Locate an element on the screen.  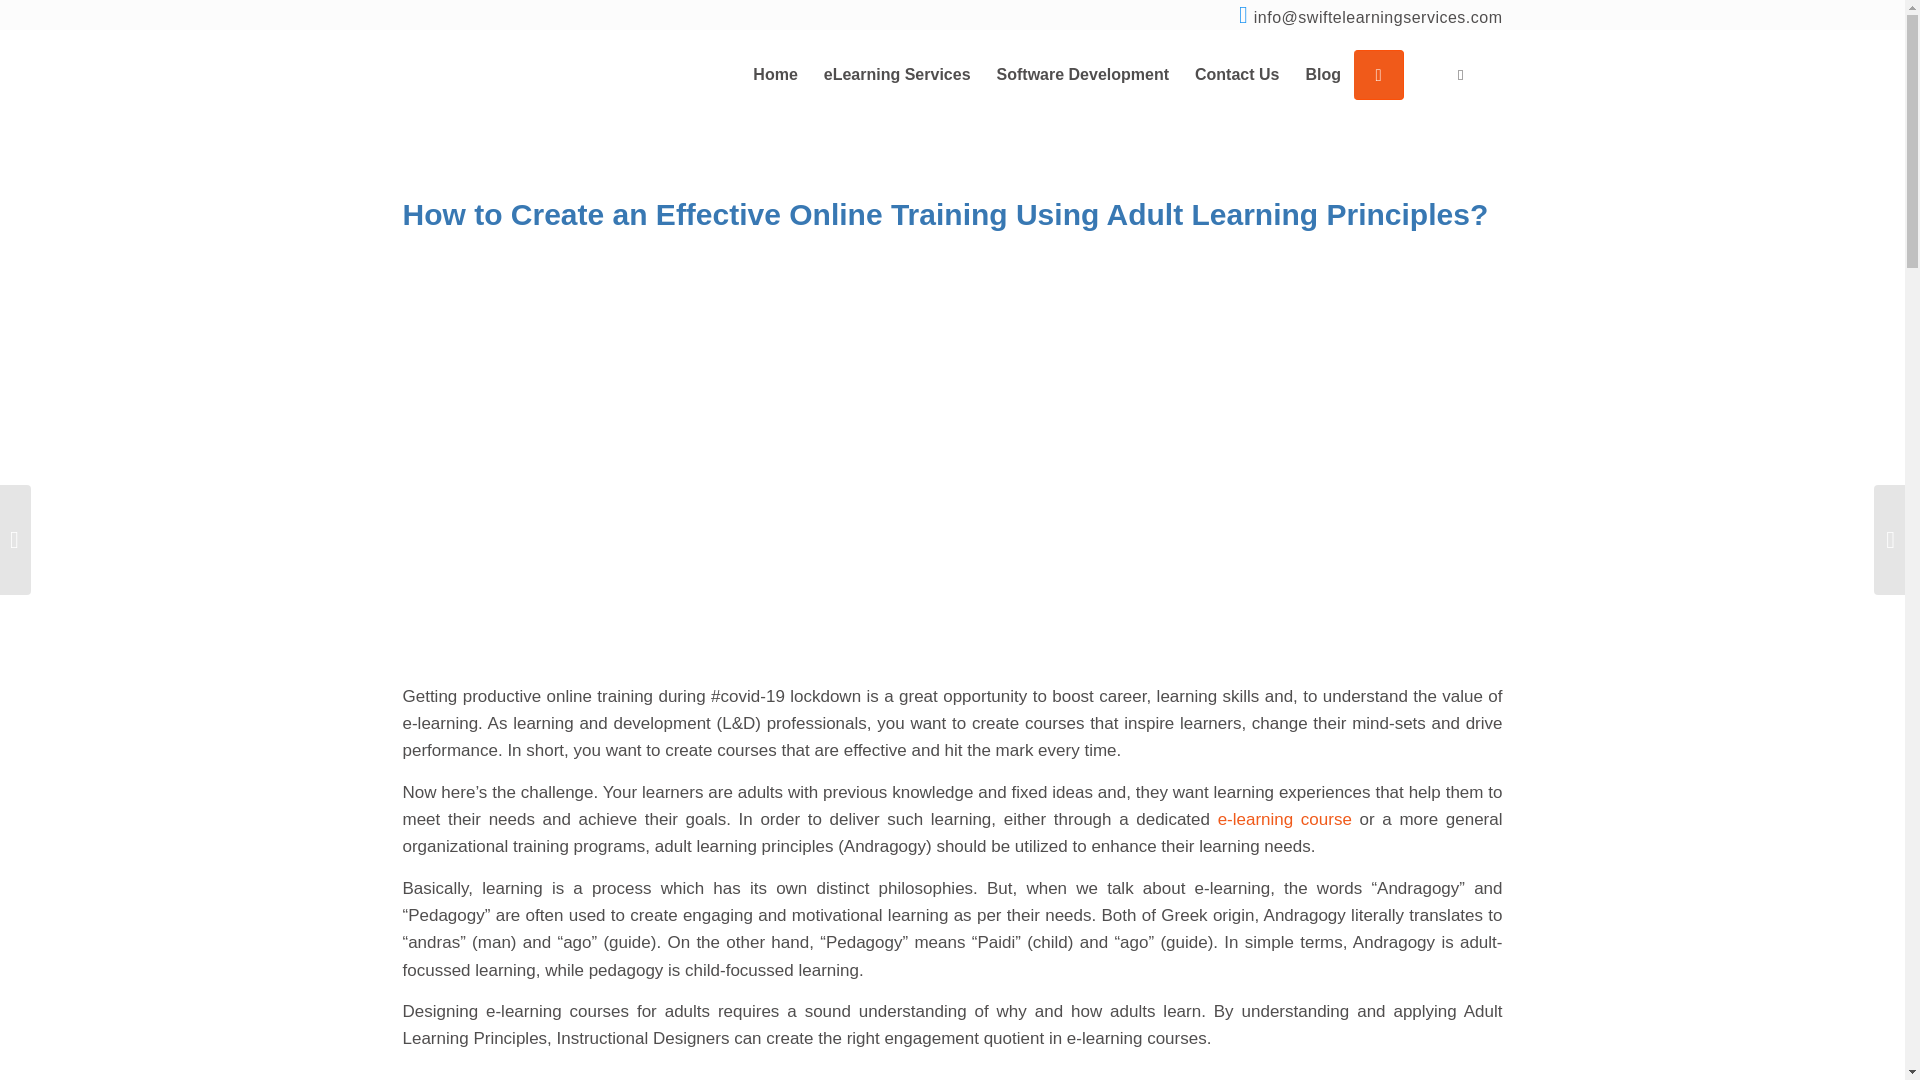
eLearning Solutions is located at coordinates (896, 74).